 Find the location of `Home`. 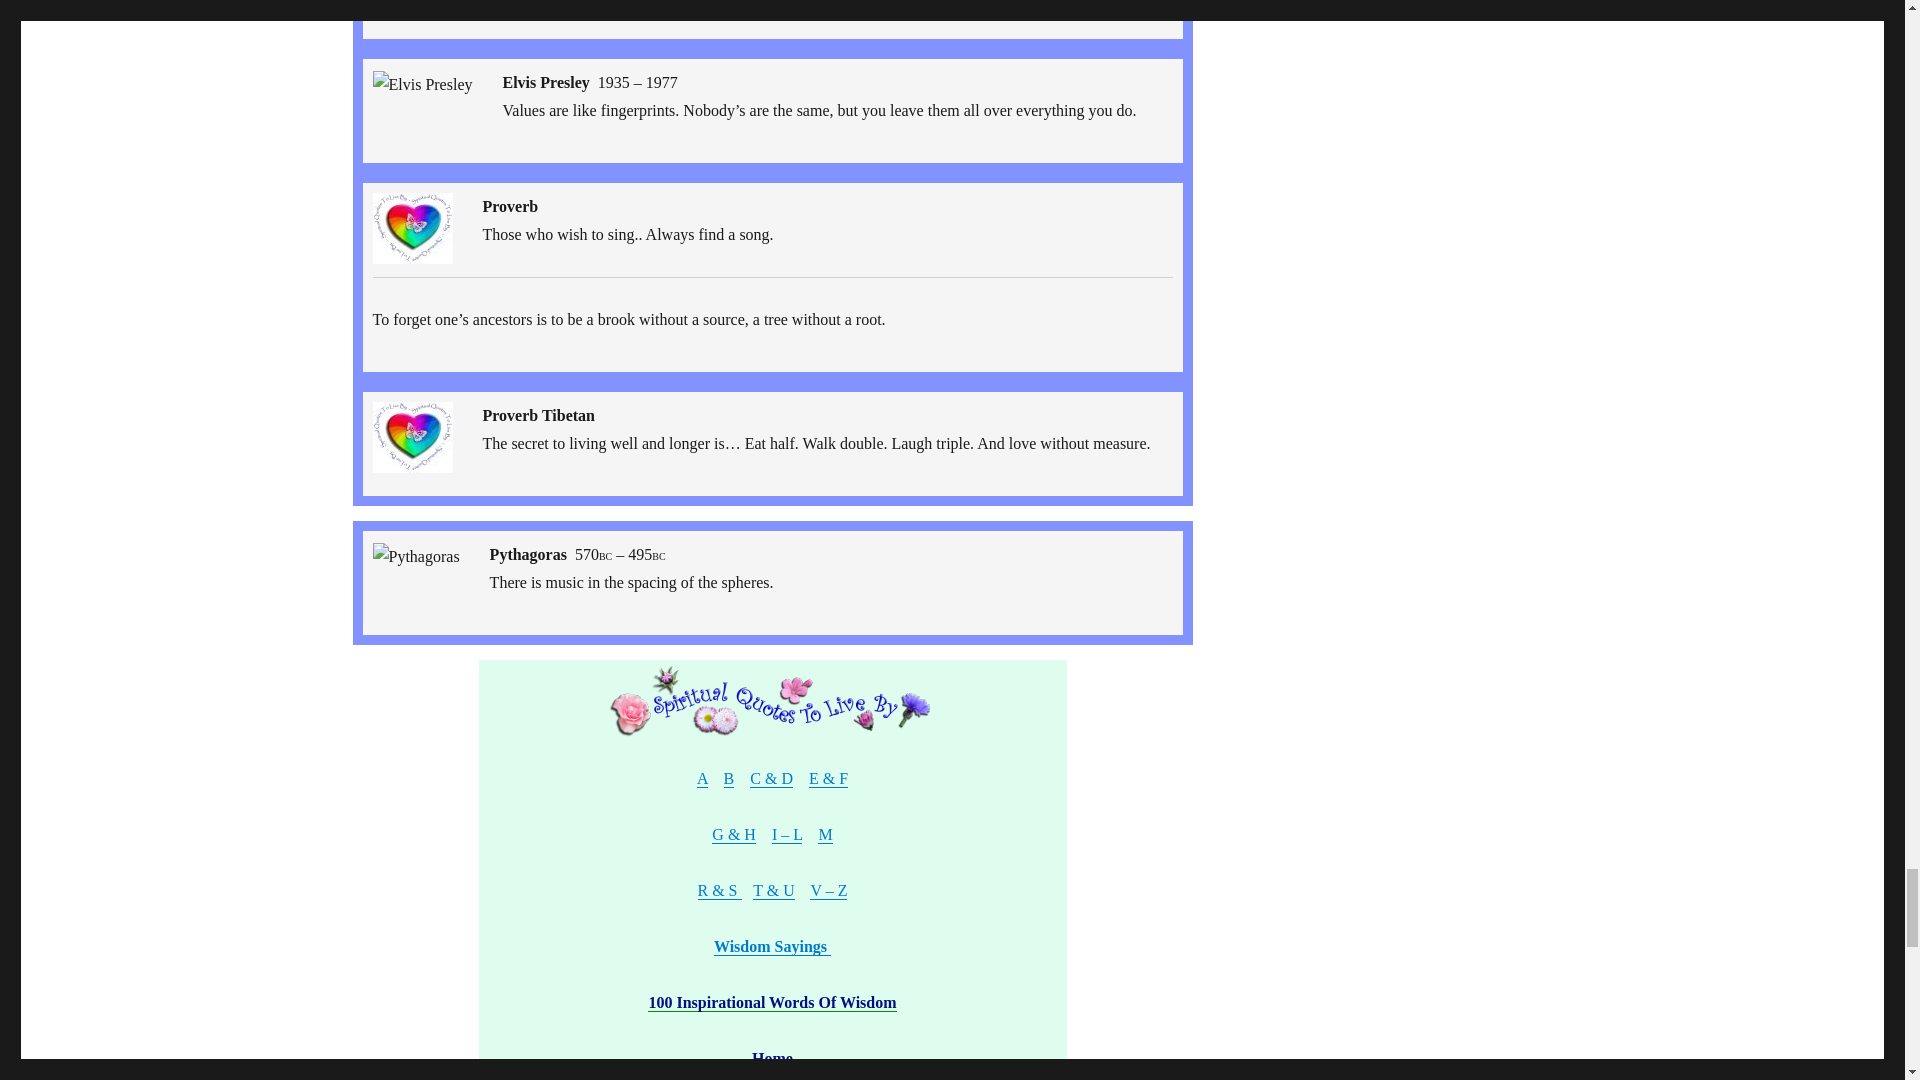

Home is located at coordinates (772, 1058).